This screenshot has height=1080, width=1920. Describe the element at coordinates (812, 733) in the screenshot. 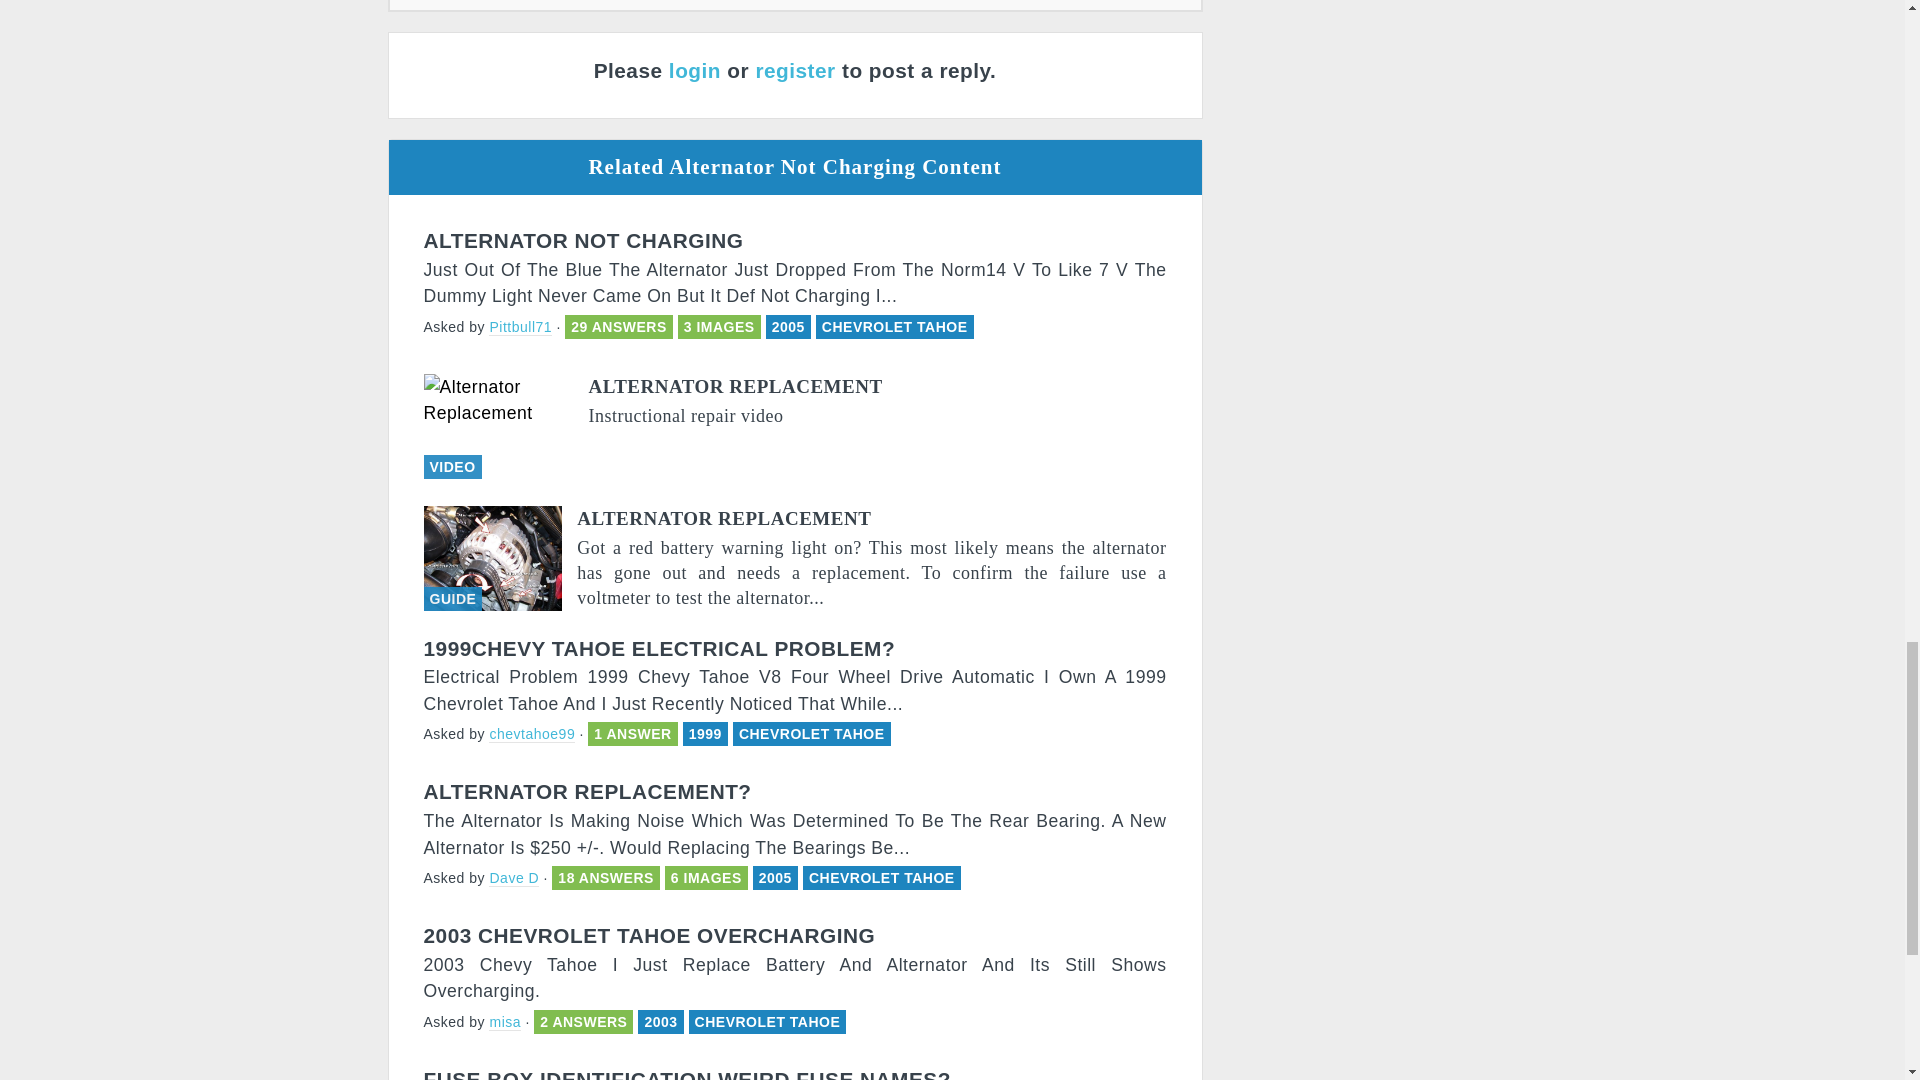

I see `CHEVROLET TAHOE` at that location.